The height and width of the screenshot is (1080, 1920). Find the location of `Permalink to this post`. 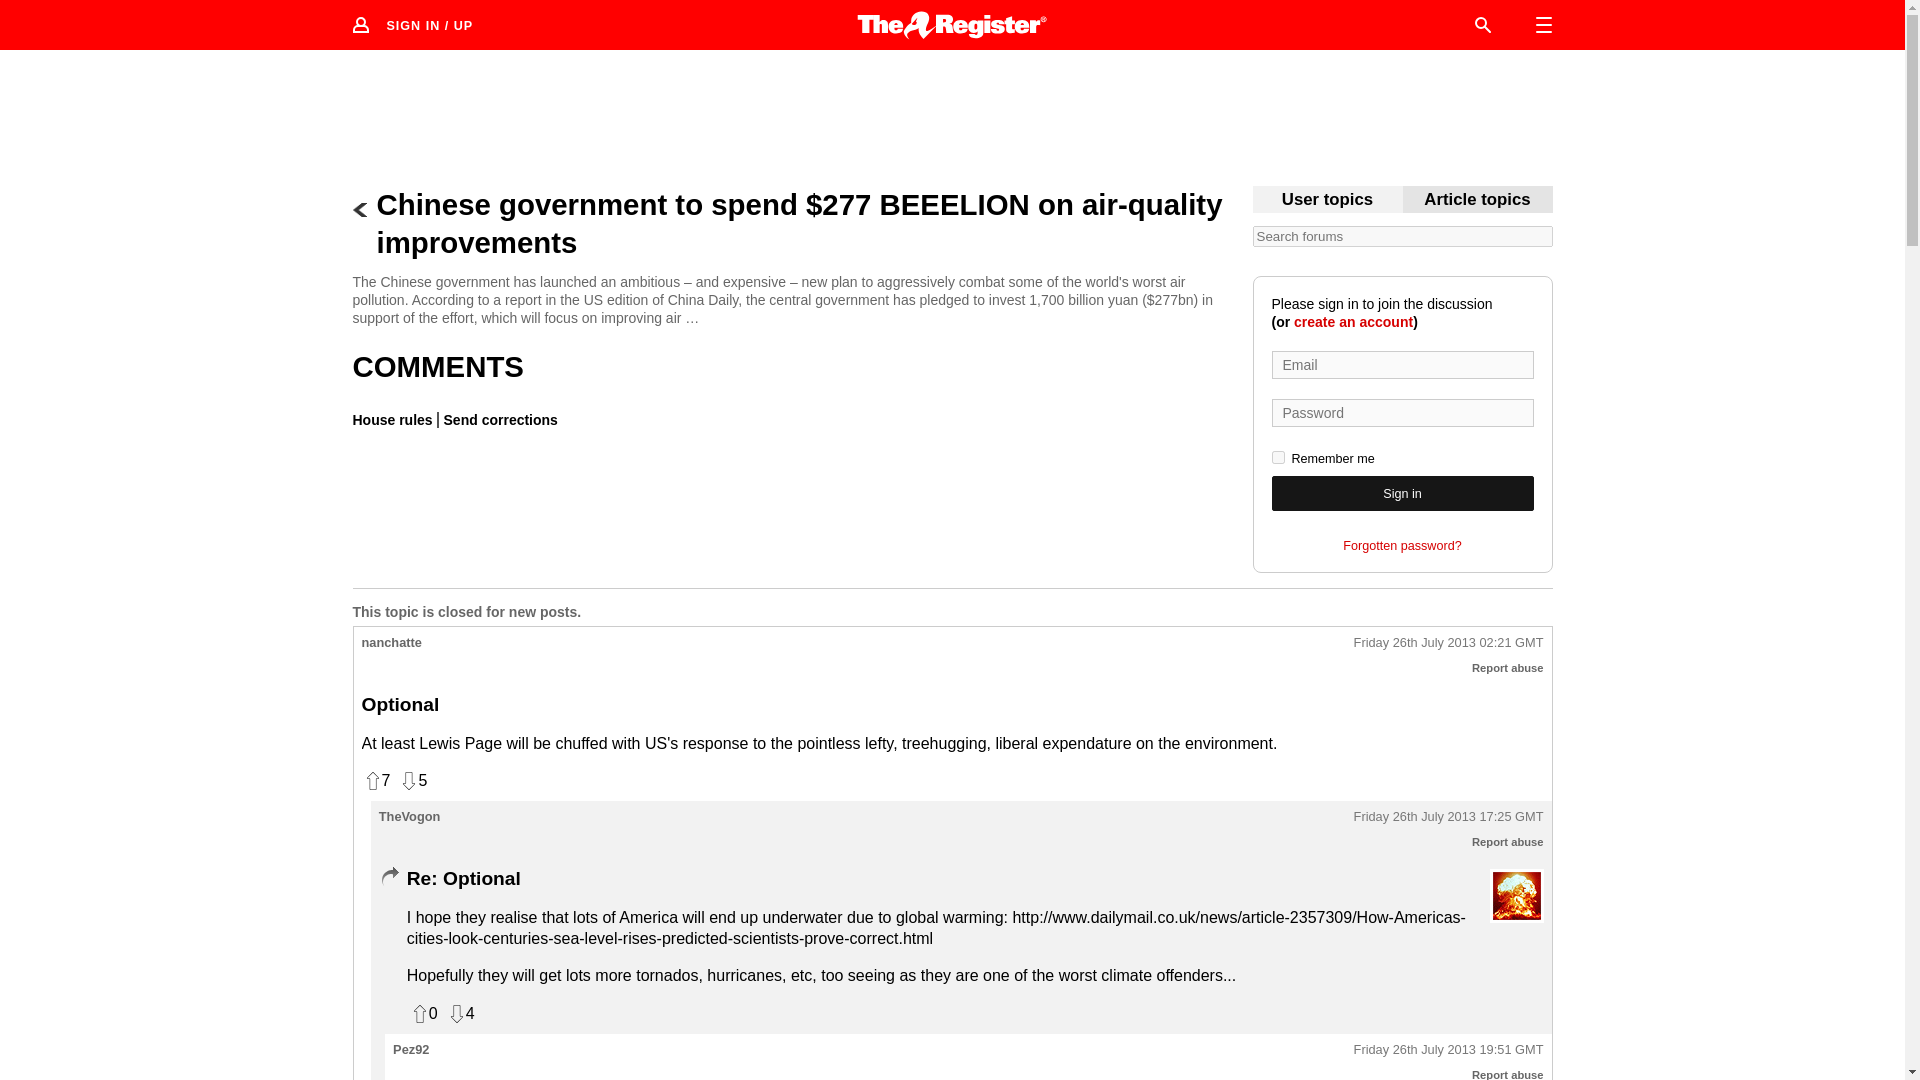

Permalink to this post is located at coordinates (1448, 817).